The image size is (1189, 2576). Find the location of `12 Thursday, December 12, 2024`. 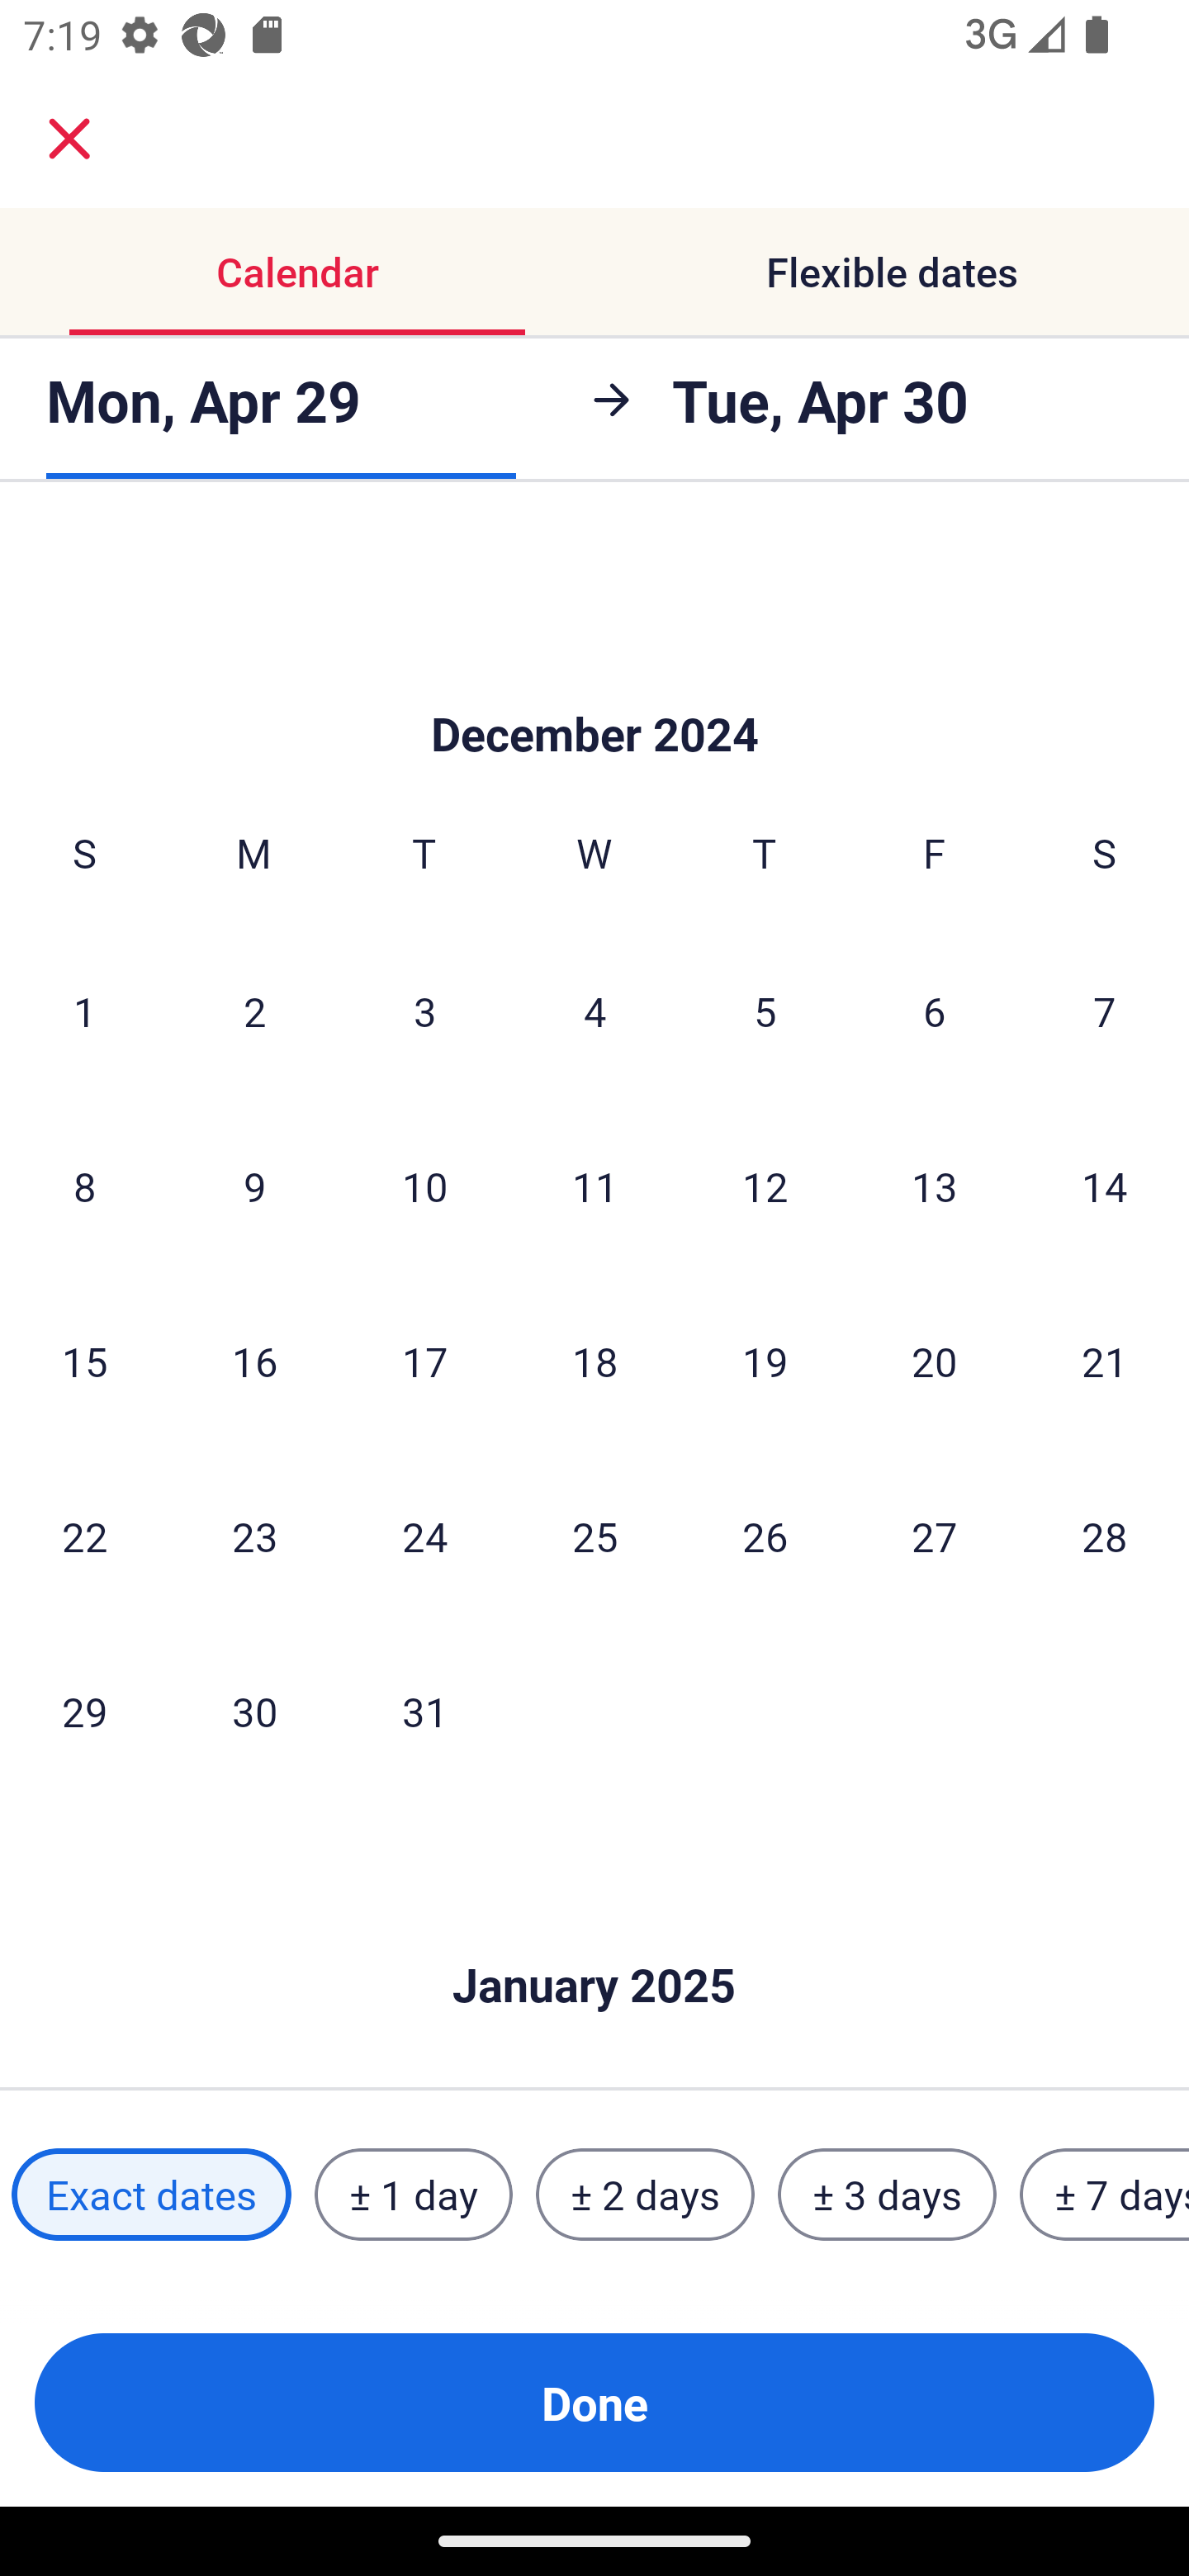

12 Thursday, December 12, 2024 is located at coordinates (765, 1186).